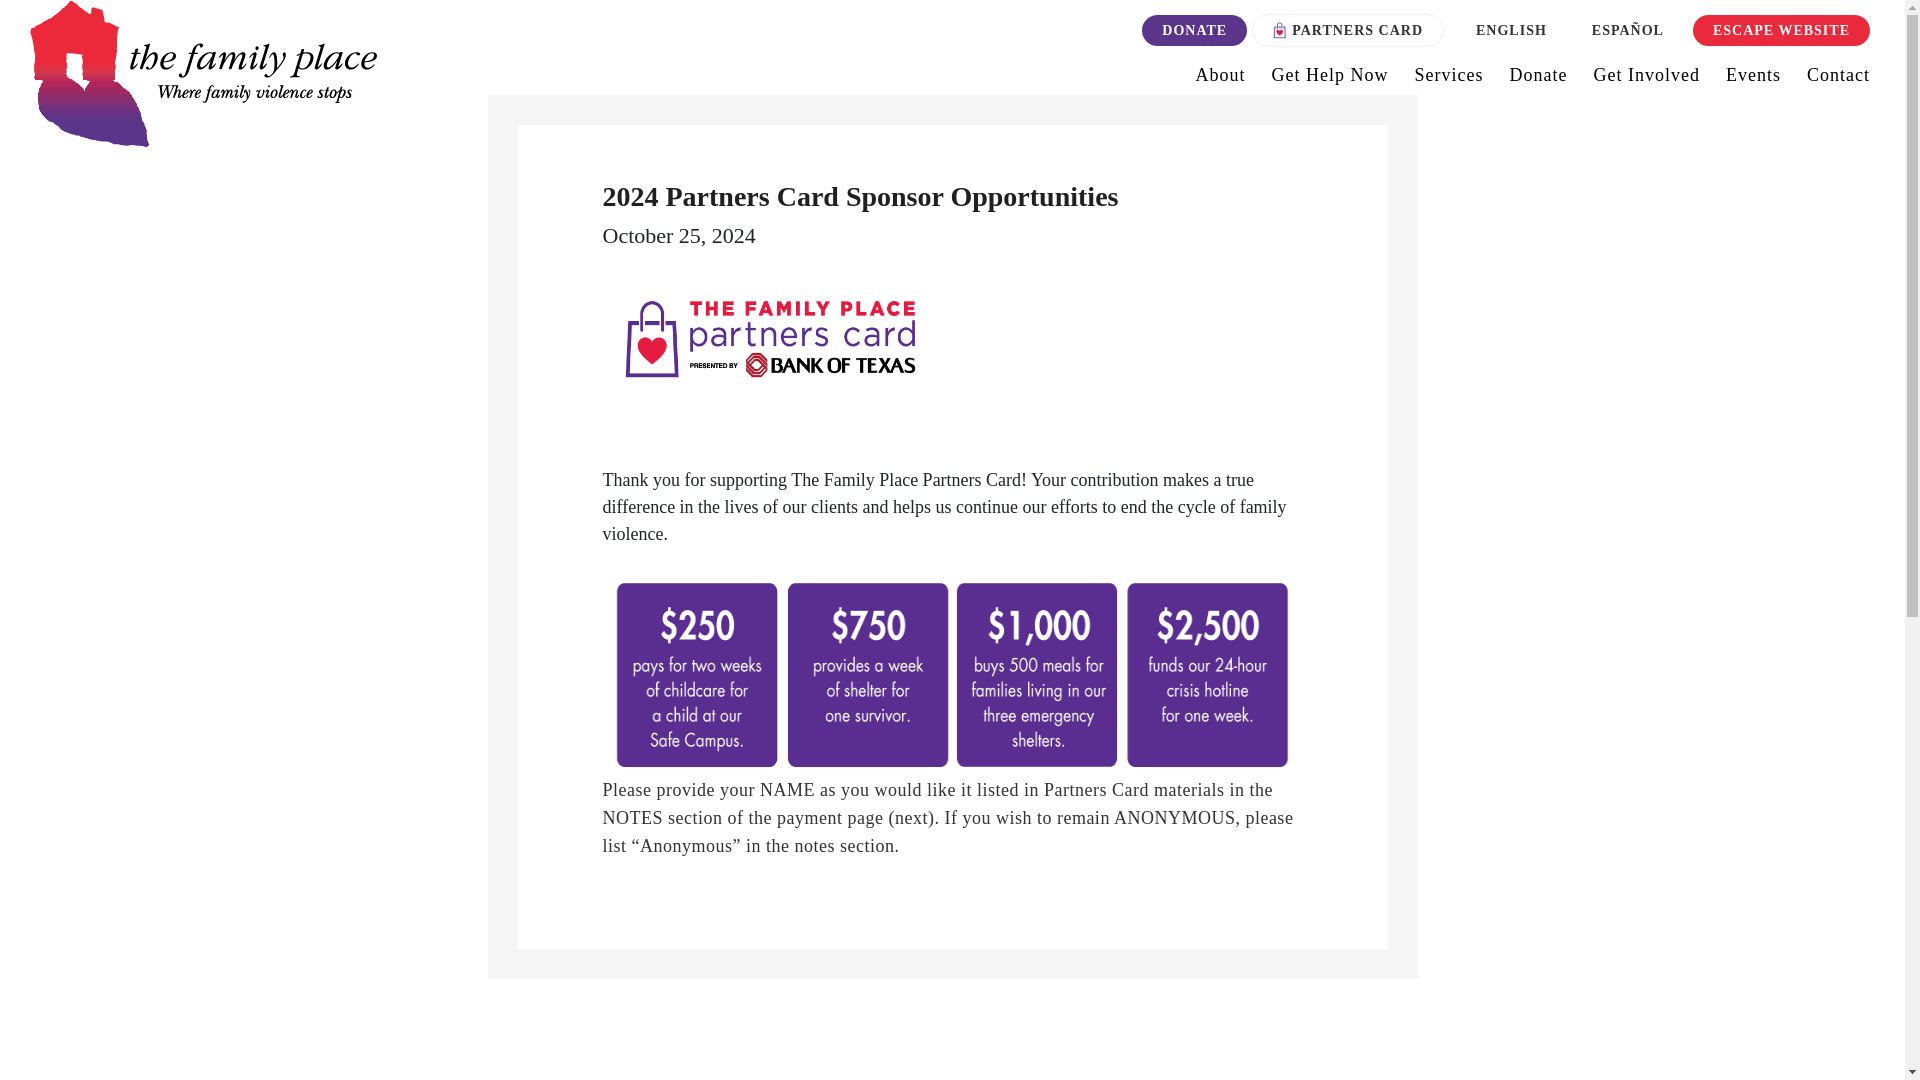 The height and width of the screenshot is (1080, 1920). Describe the element at coordinates (203, 73) in the screenshot. I see `the family place` at that location.